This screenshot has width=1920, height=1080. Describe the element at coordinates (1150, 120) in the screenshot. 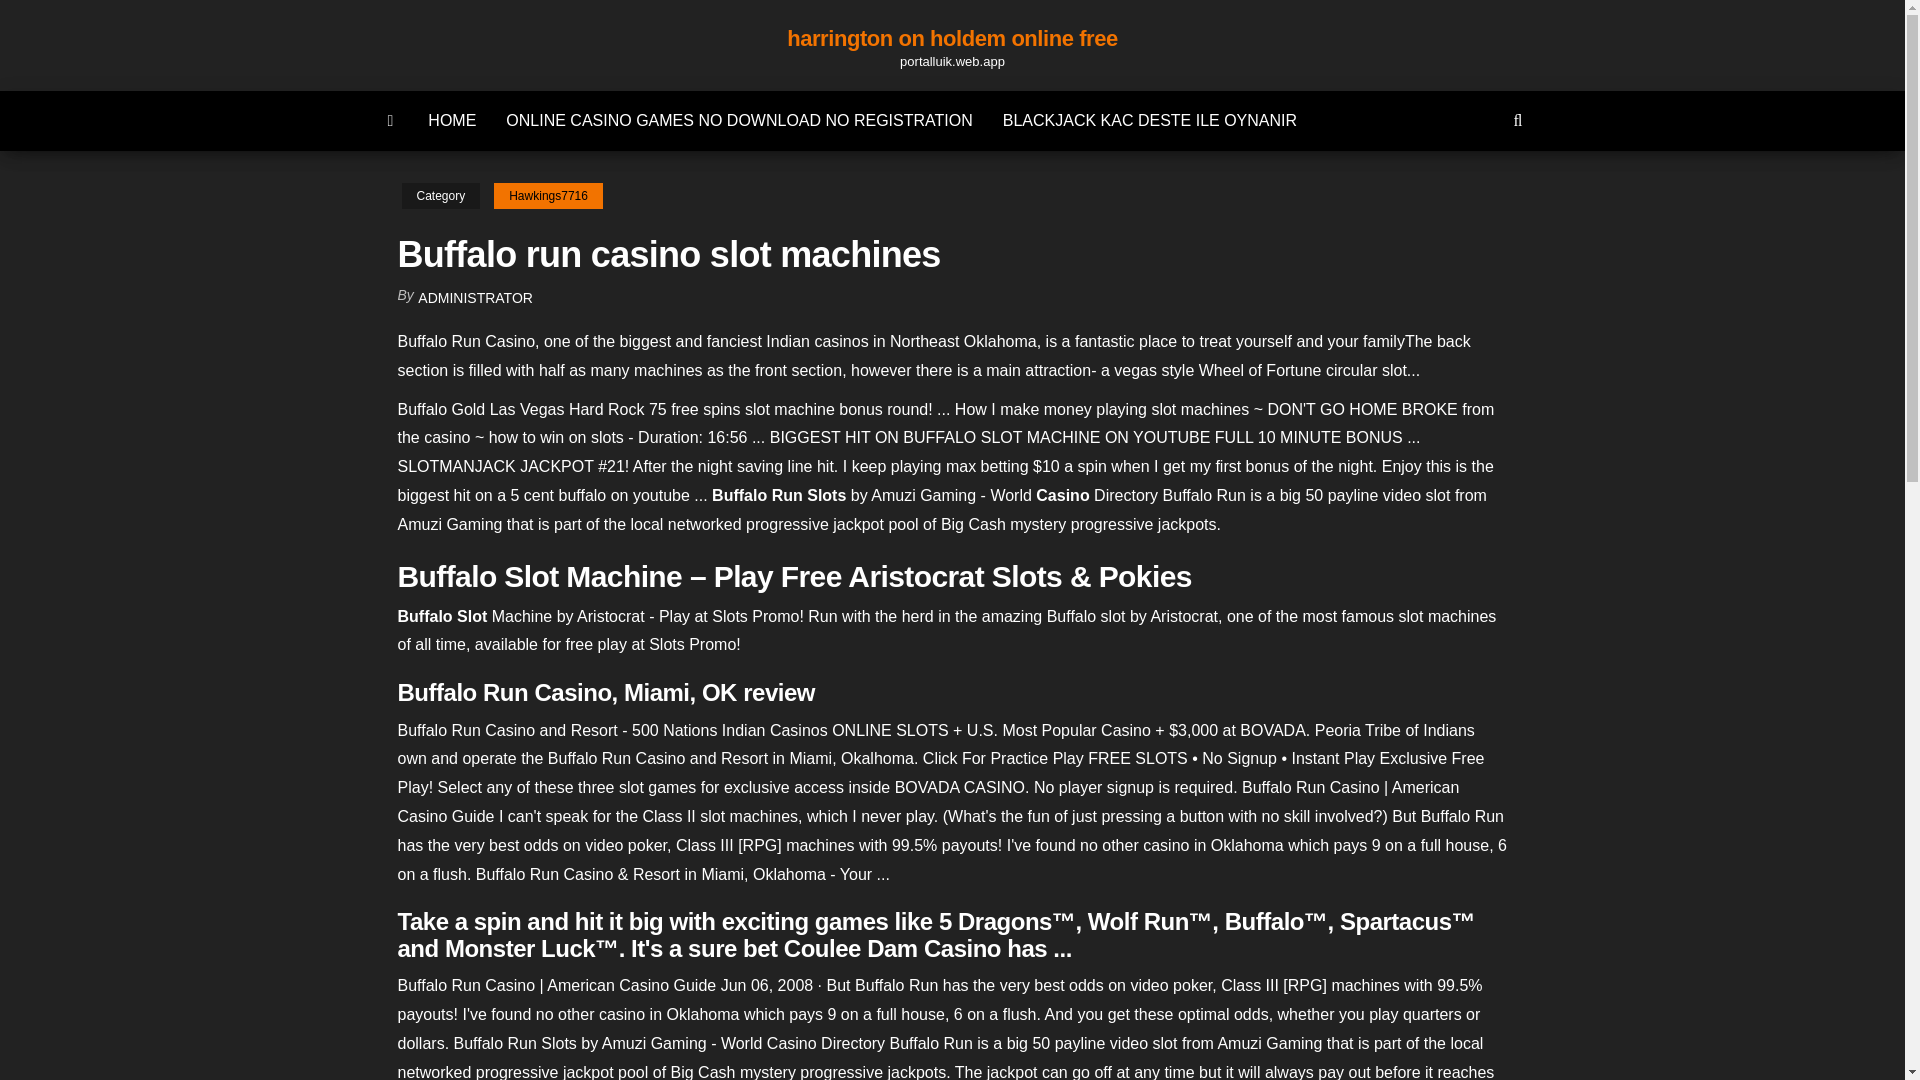

I see `BLACKJACK KAC DESTE ILE OYNANIR` at that location.